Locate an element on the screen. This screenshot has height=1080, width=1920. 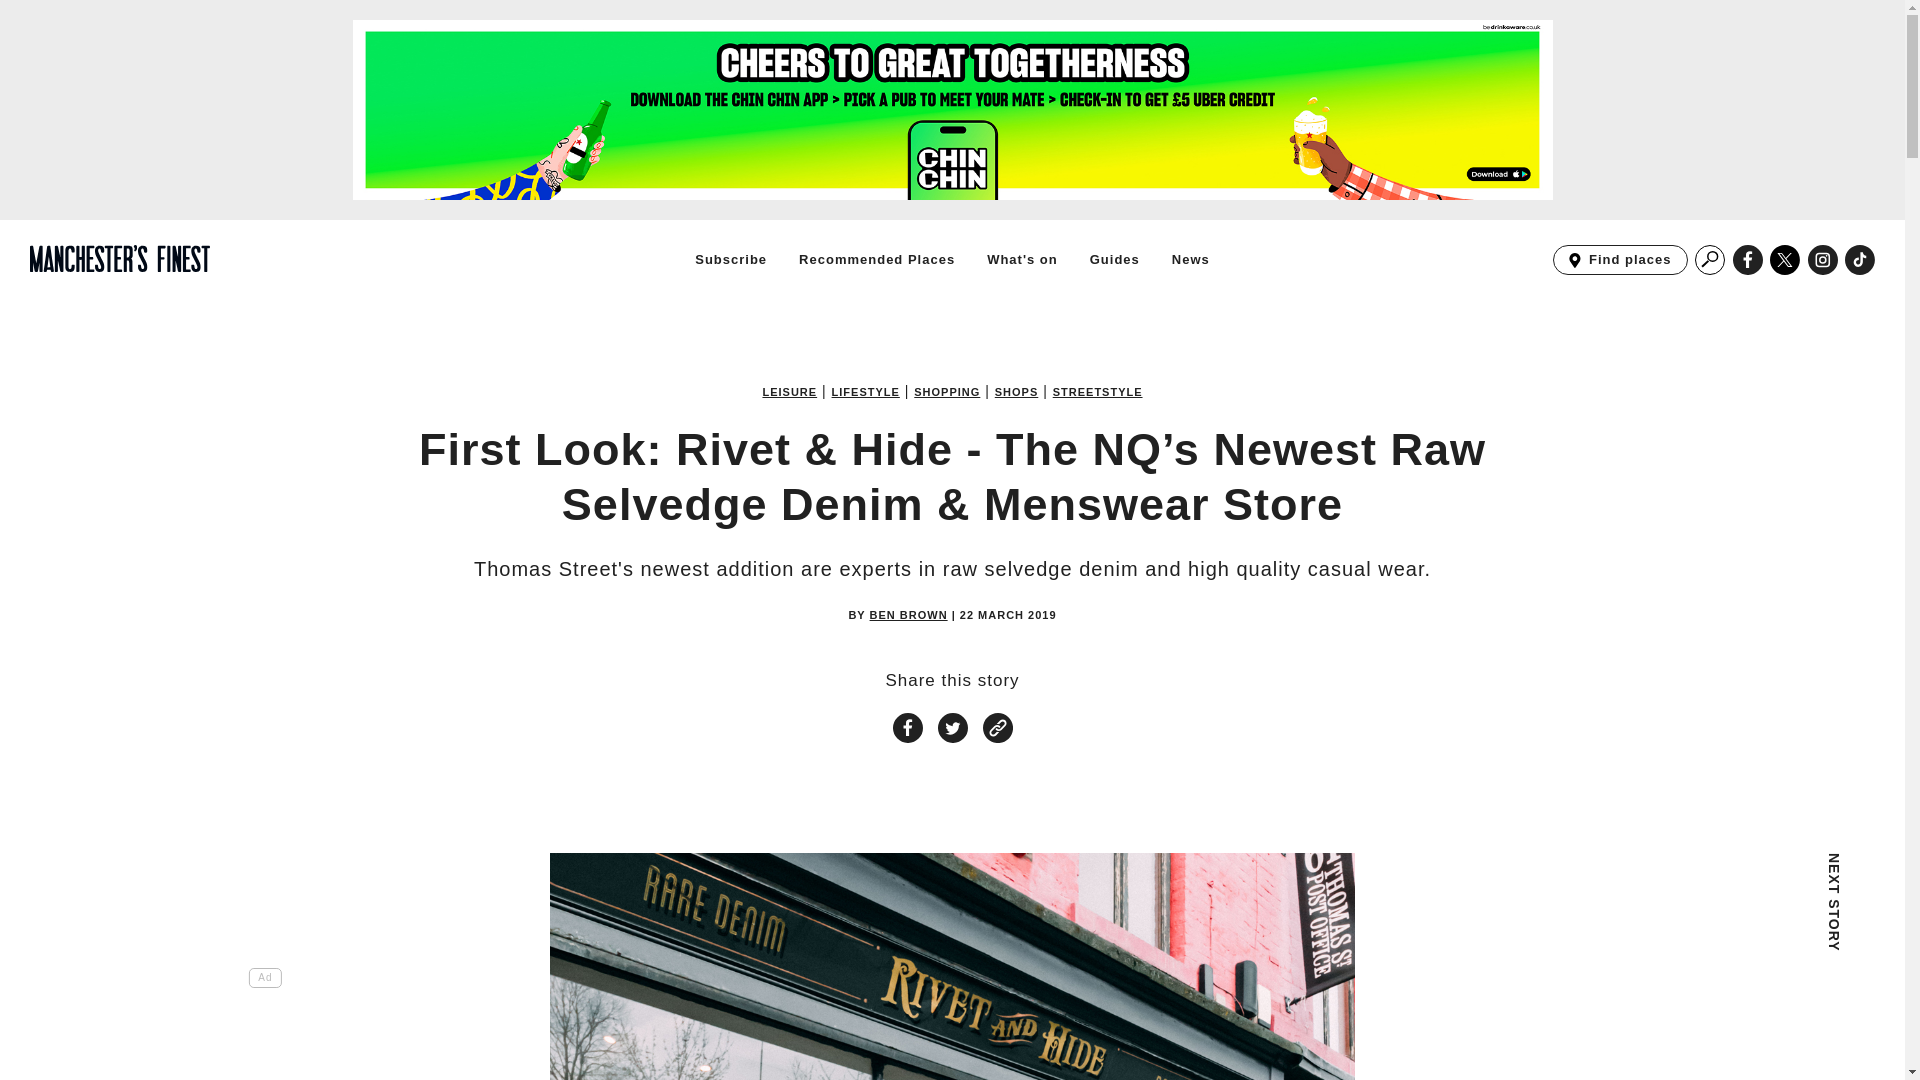
Recommended Places is located at coordinates (876, 259).